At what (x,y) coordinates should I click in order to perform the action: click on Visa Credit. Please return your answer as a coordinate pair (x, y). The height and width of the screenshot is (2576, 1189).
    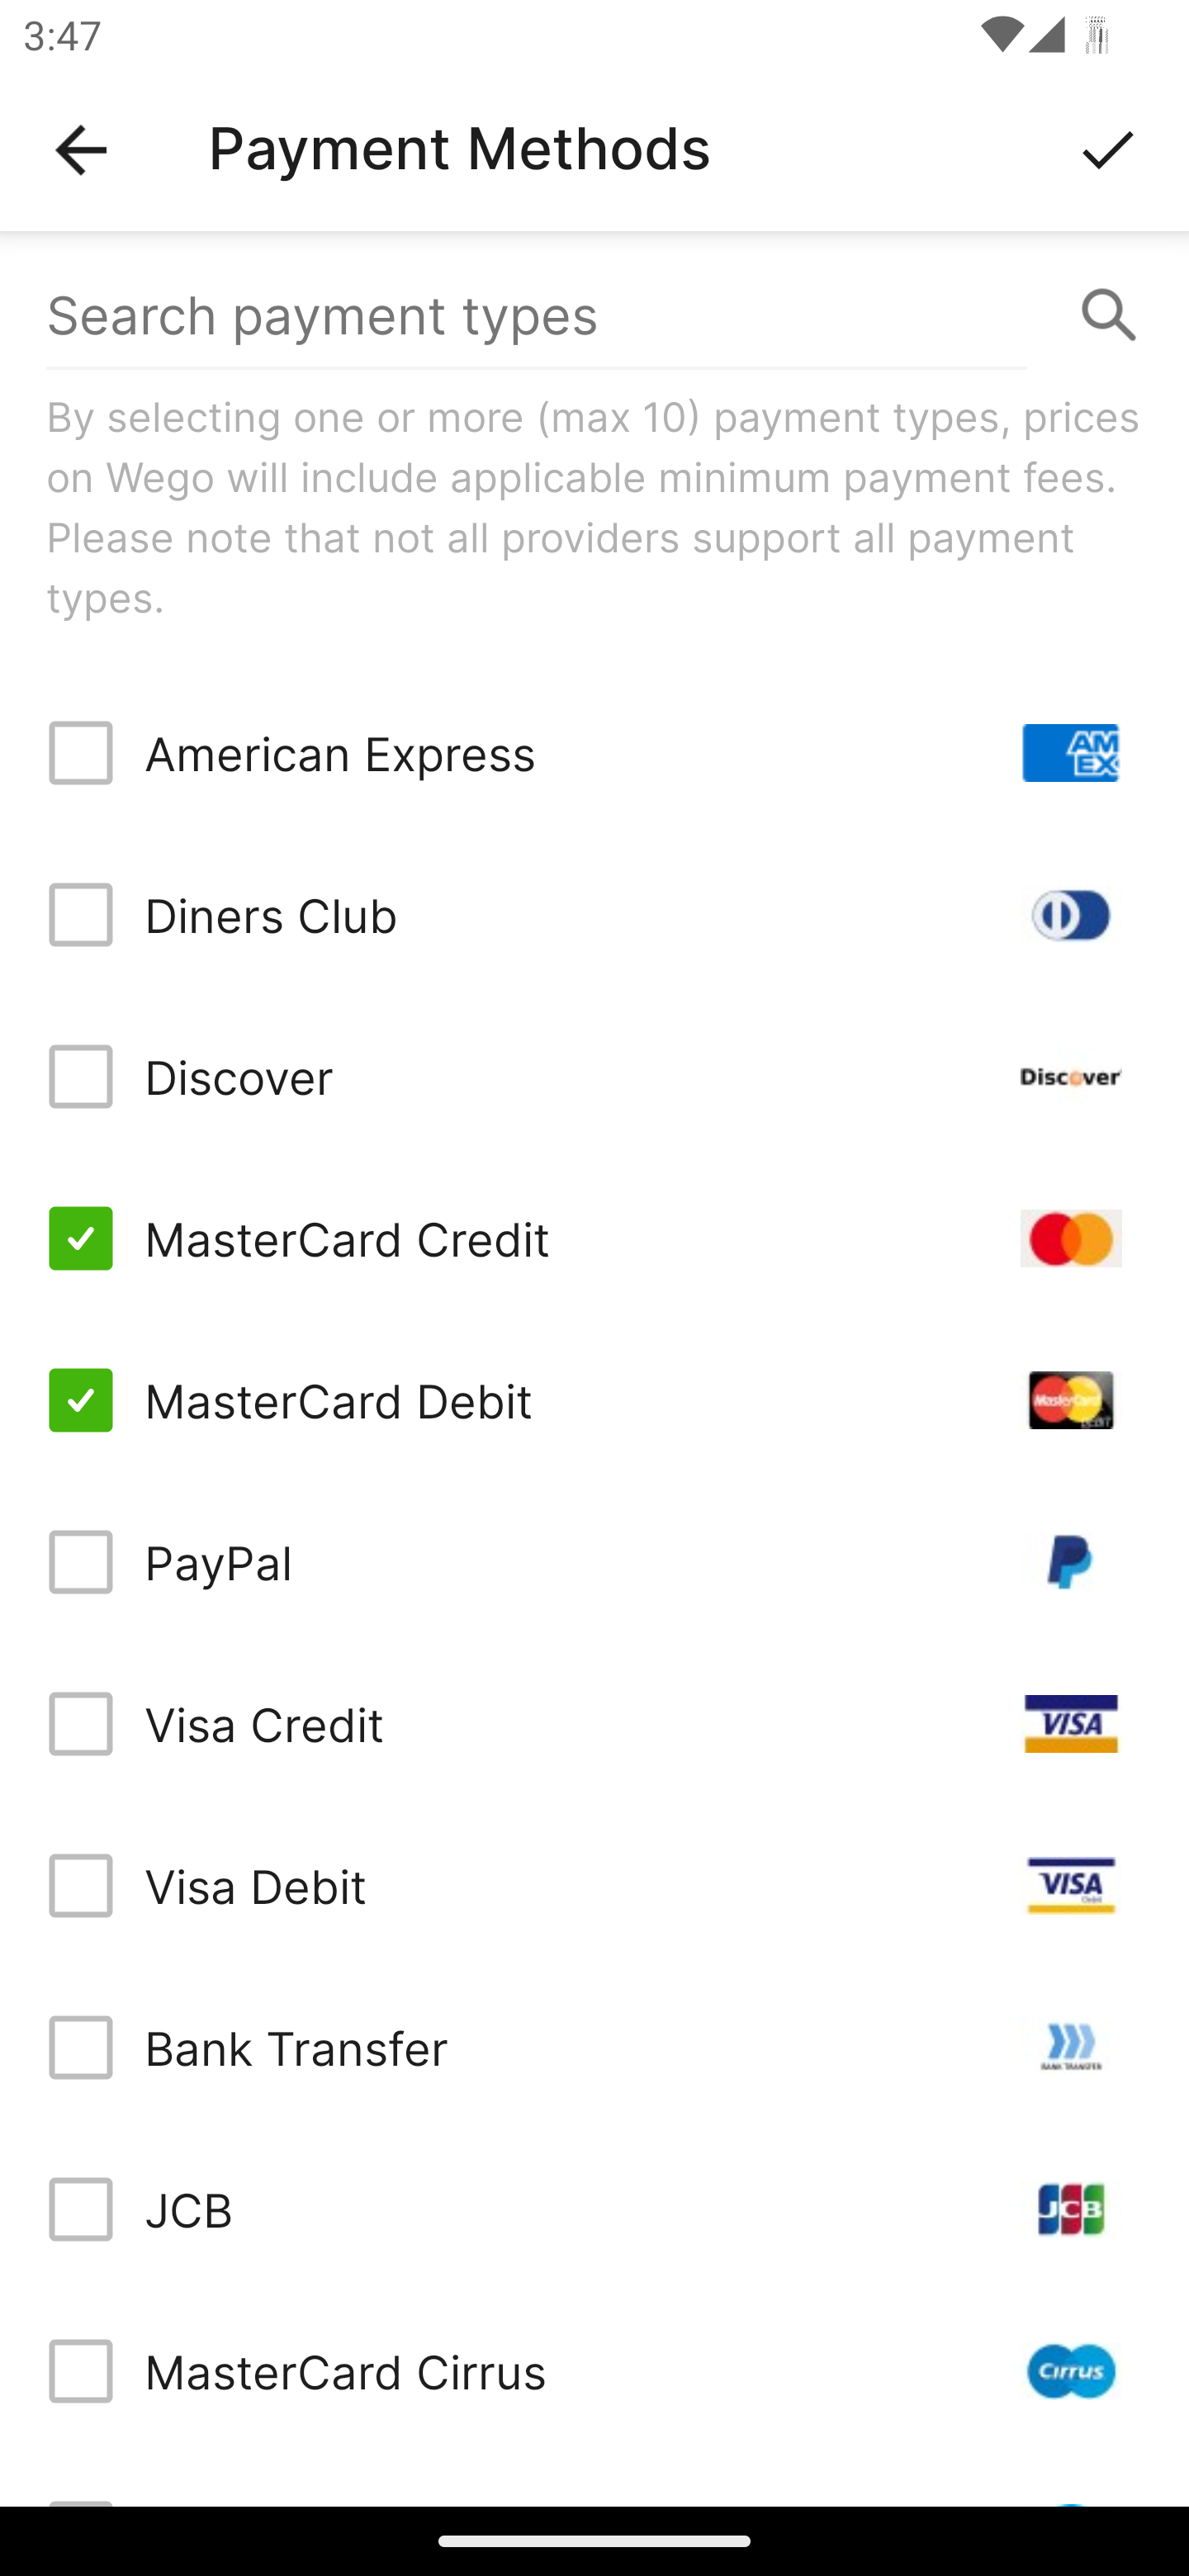
    Looking at the image, I should click on (594, 1724).